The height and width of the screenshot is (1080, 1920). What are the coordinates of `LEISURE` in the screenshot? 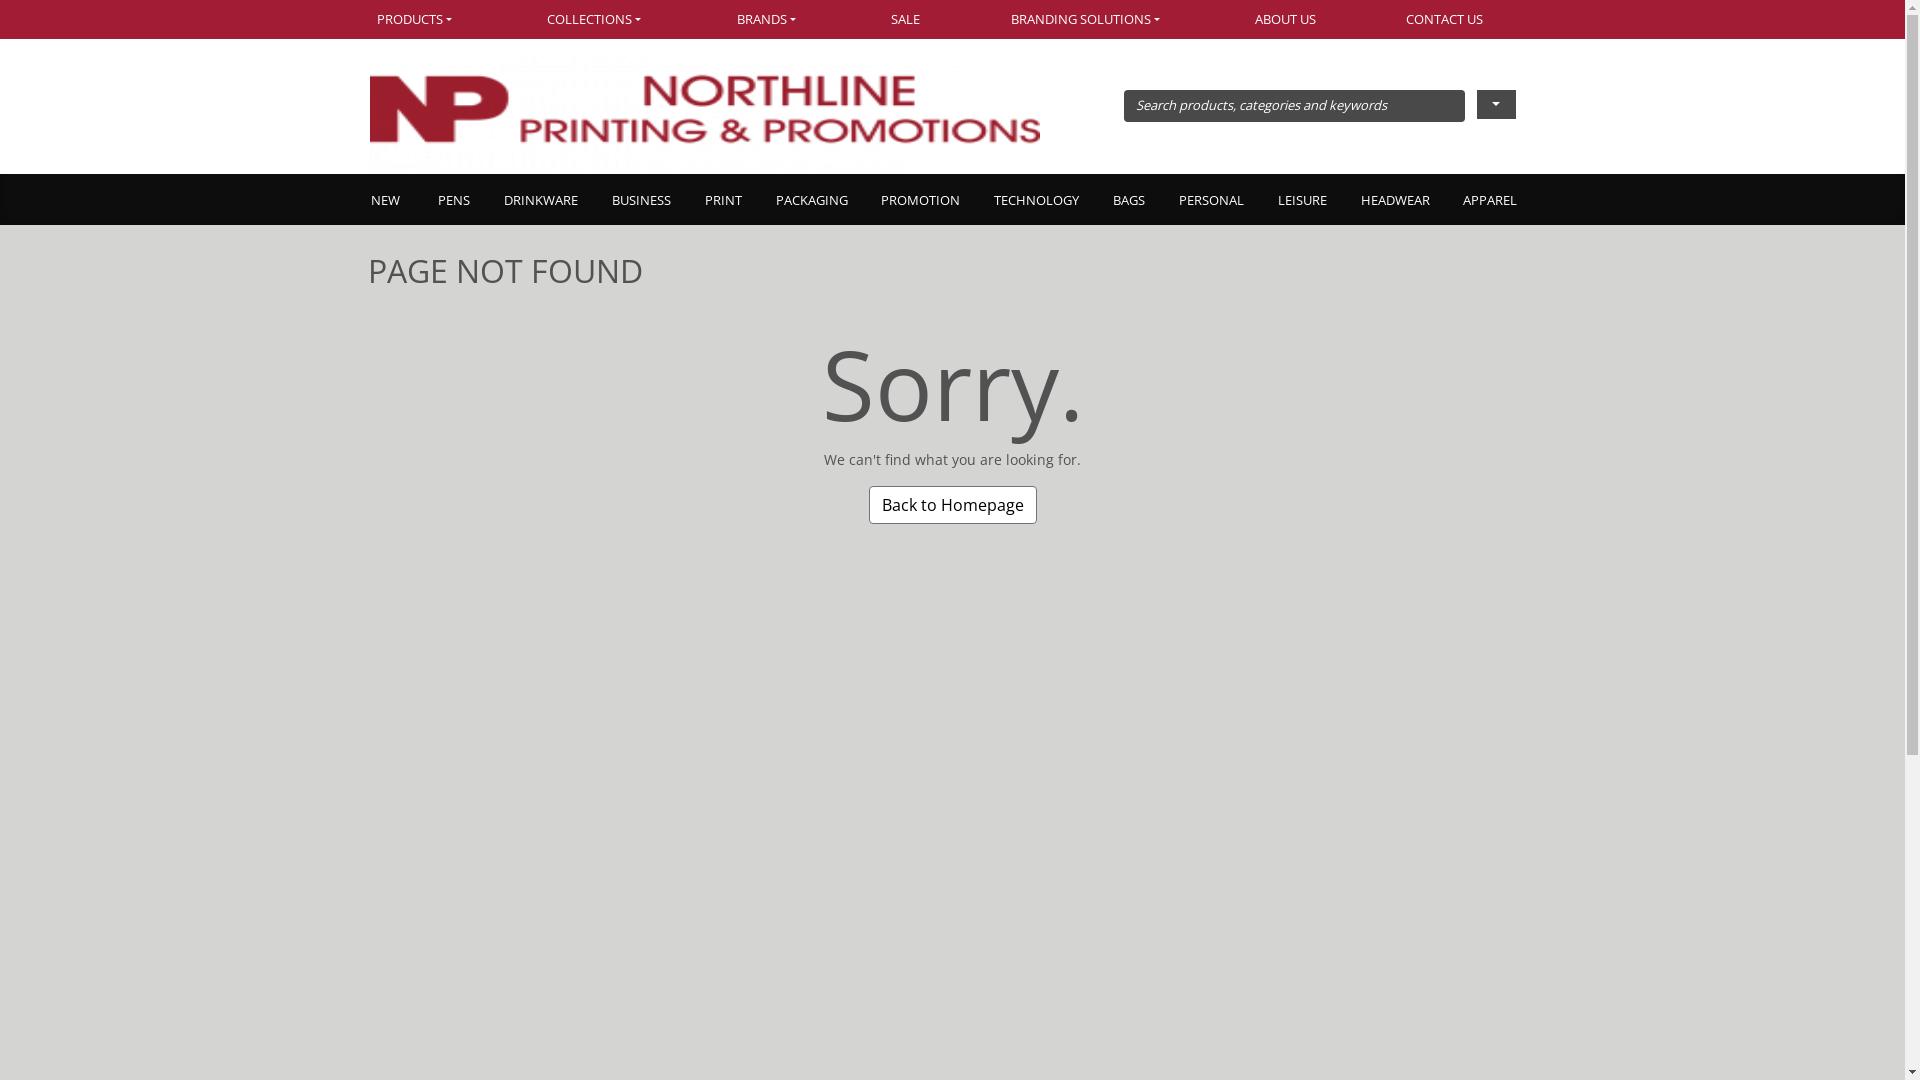 It's located at (1302, 202).